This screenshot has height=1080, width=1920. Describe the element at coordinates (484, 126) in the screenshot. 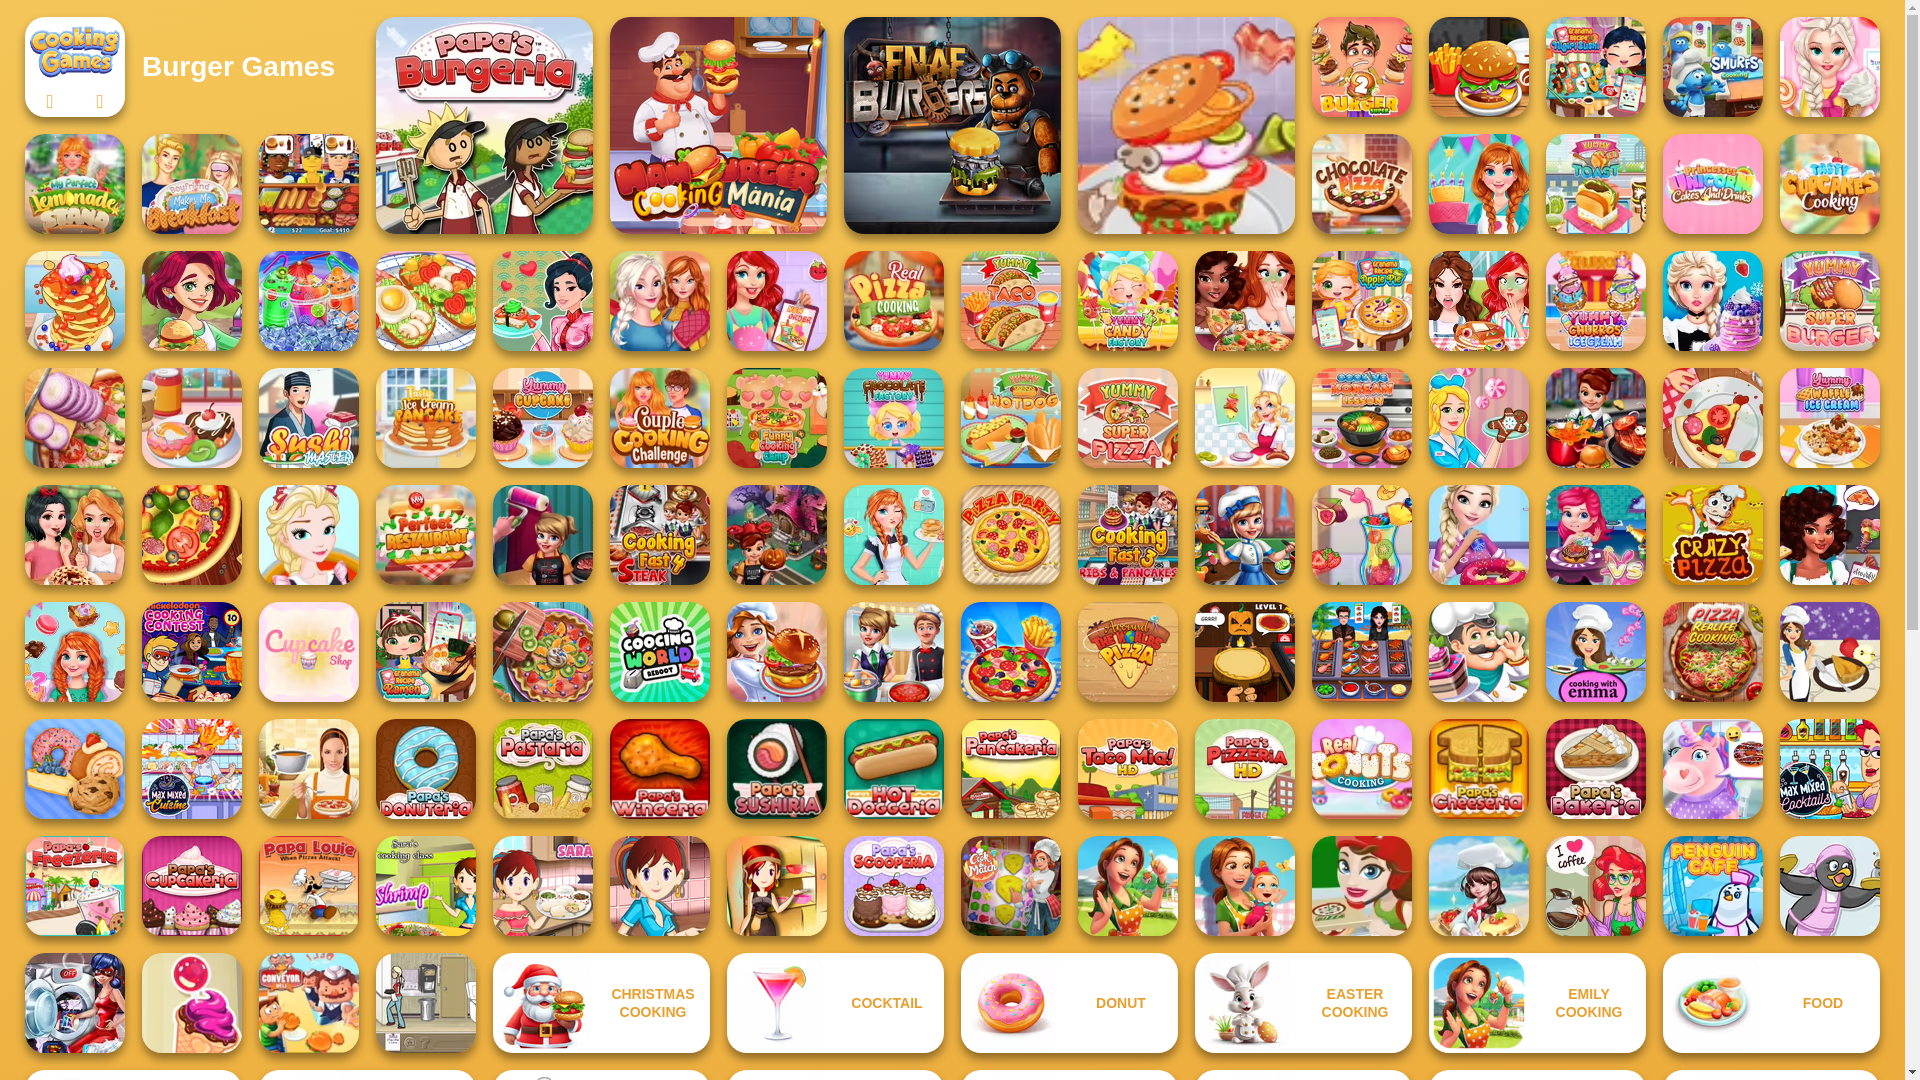

I see `Papa's Burgeria` at that location.